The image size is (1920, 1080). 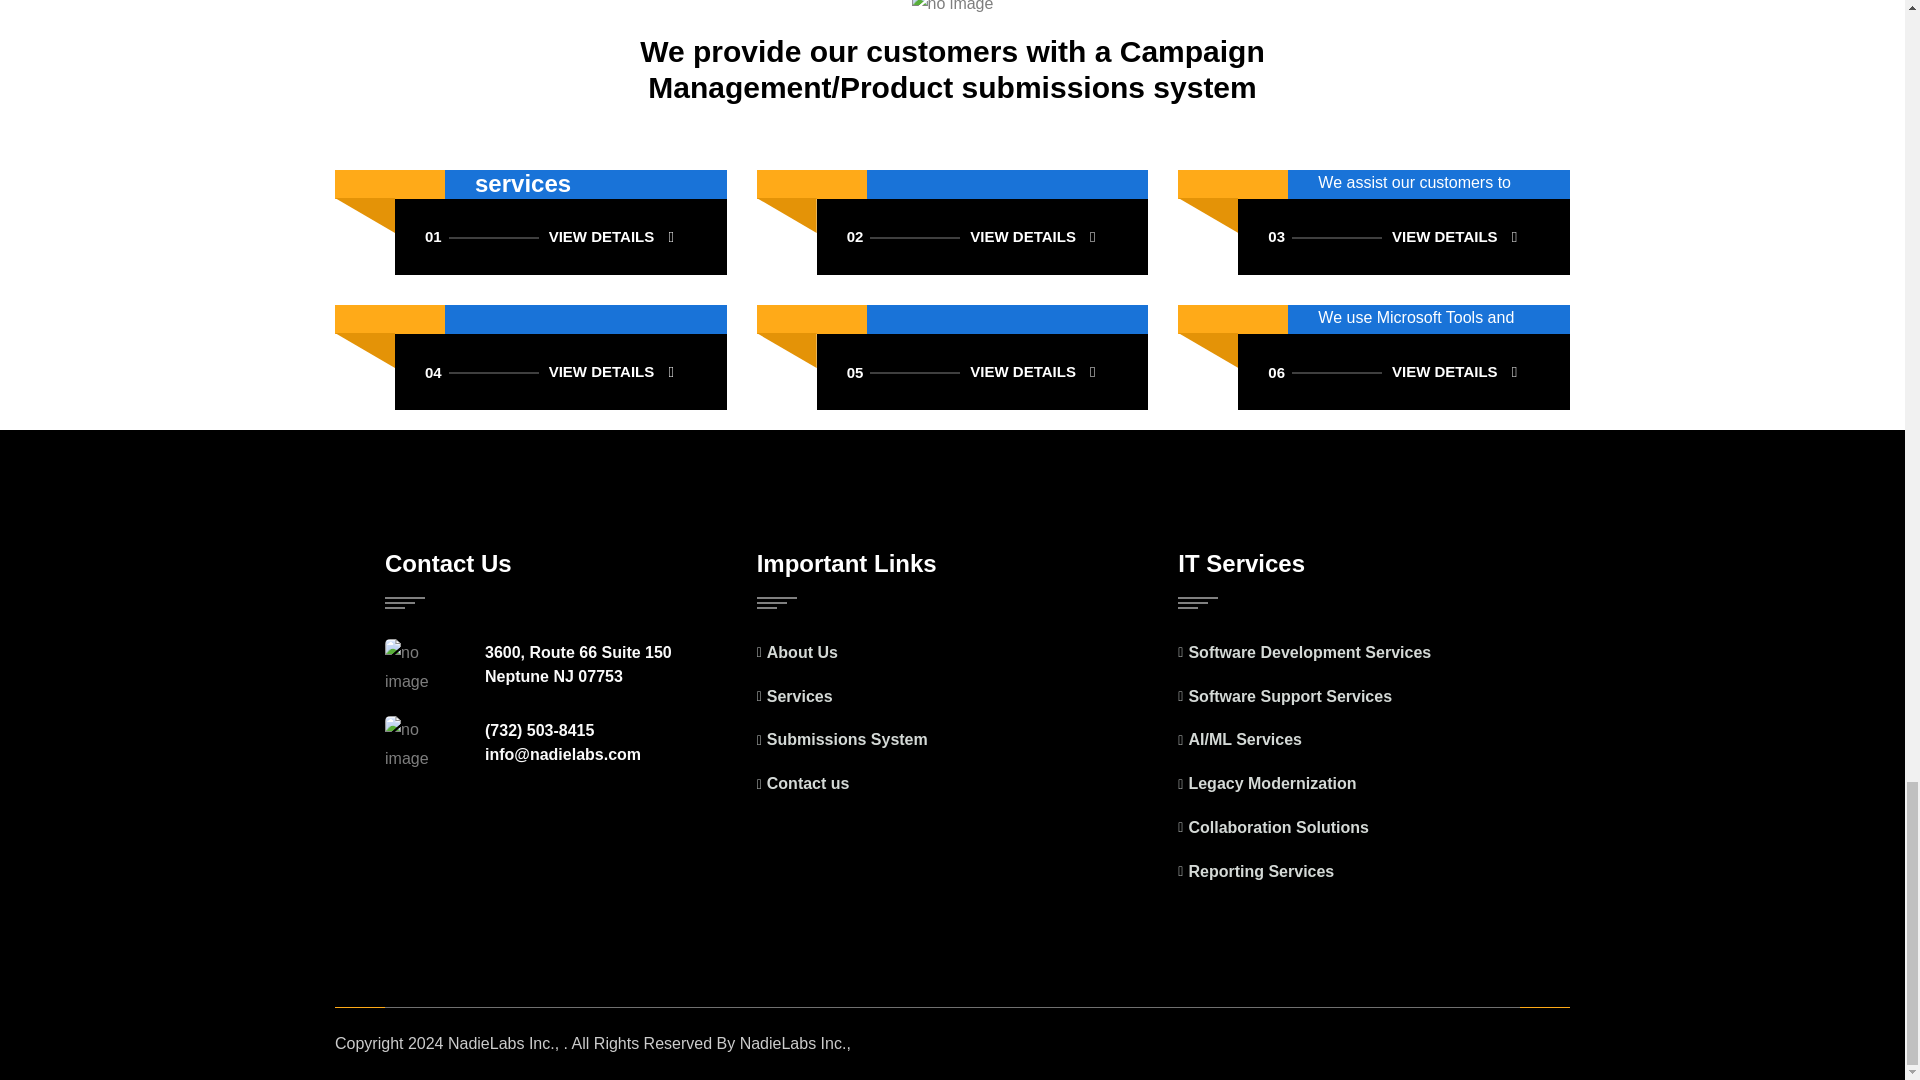 I want to click on Software Support Services, so click(x=1374, y=784).